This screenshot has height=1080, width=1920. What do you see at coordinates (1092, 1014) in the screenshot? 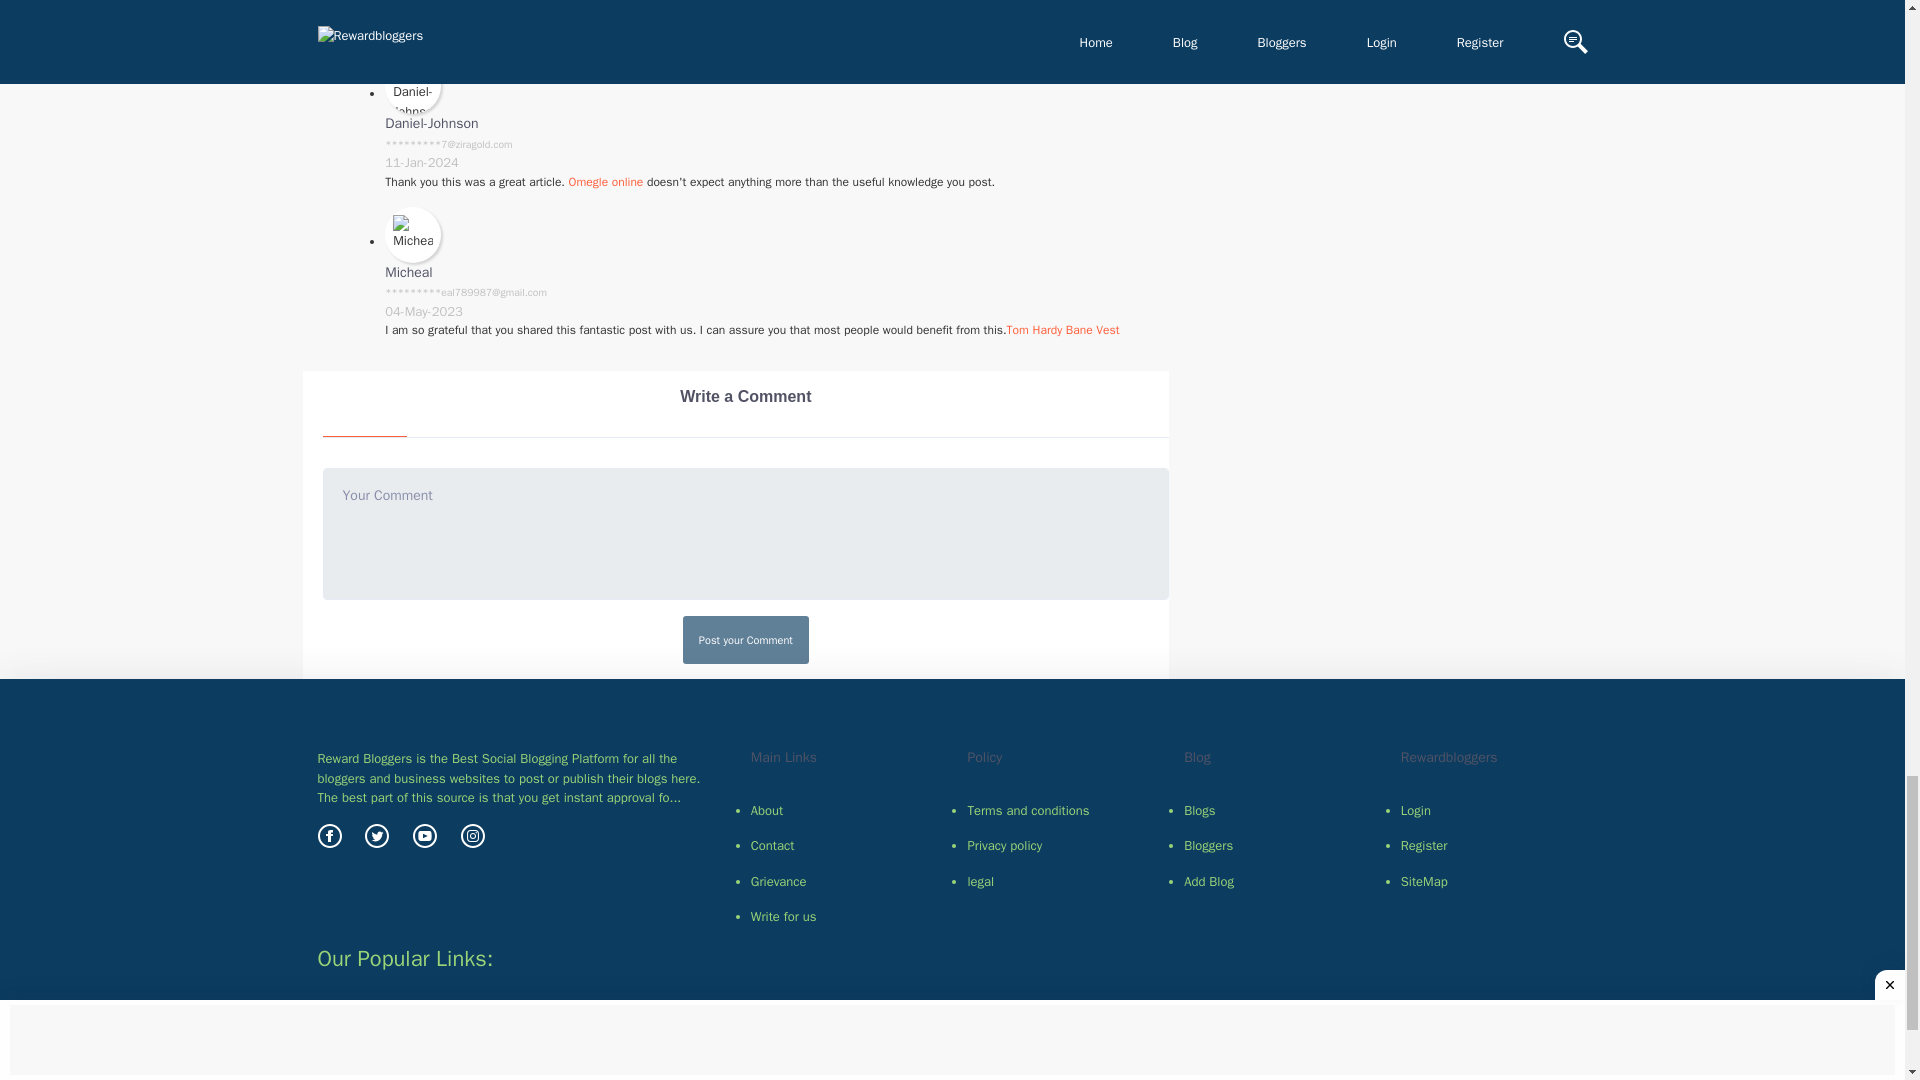
I see `Sports Guest Post` at bounding box center [1092, 1014].